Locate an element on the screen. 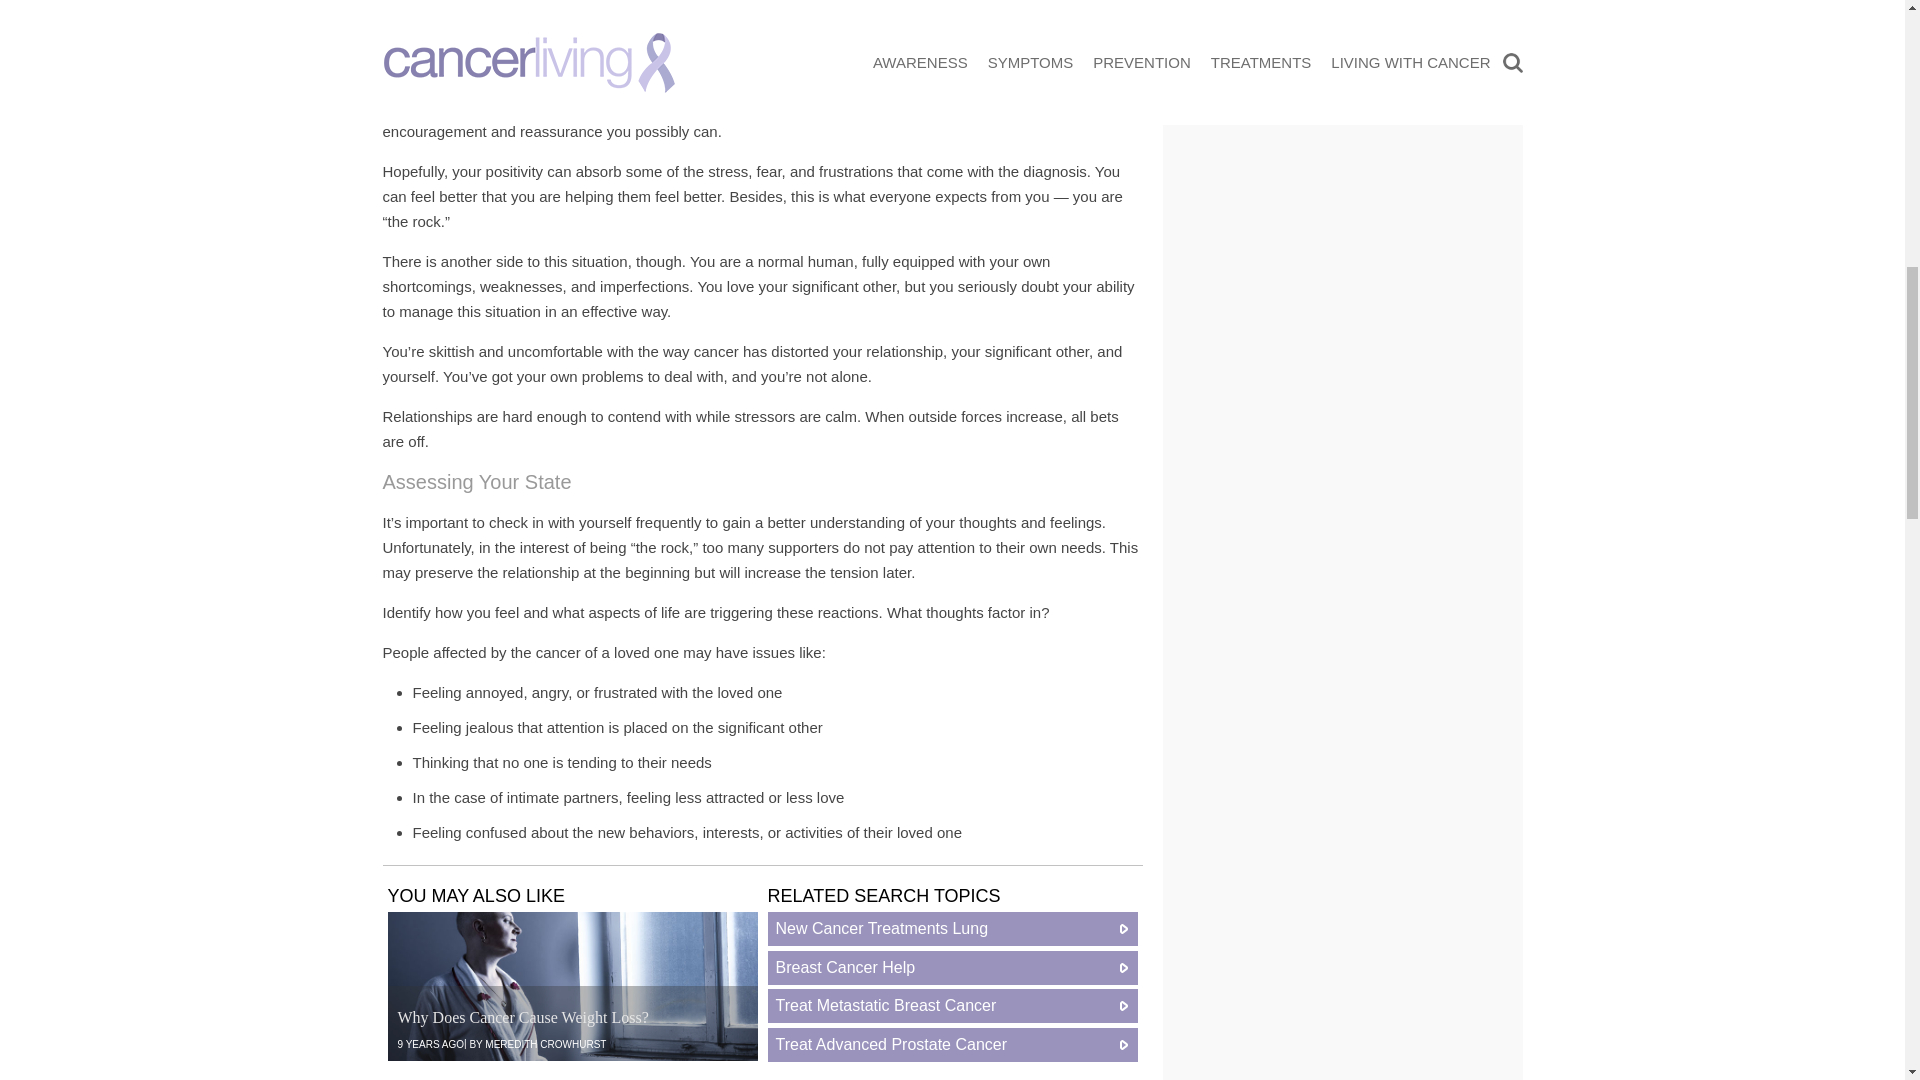 The image size is (1920, 1080). Why Does Cancer Cause Weight Loss? is located at coordinates (572, 986).